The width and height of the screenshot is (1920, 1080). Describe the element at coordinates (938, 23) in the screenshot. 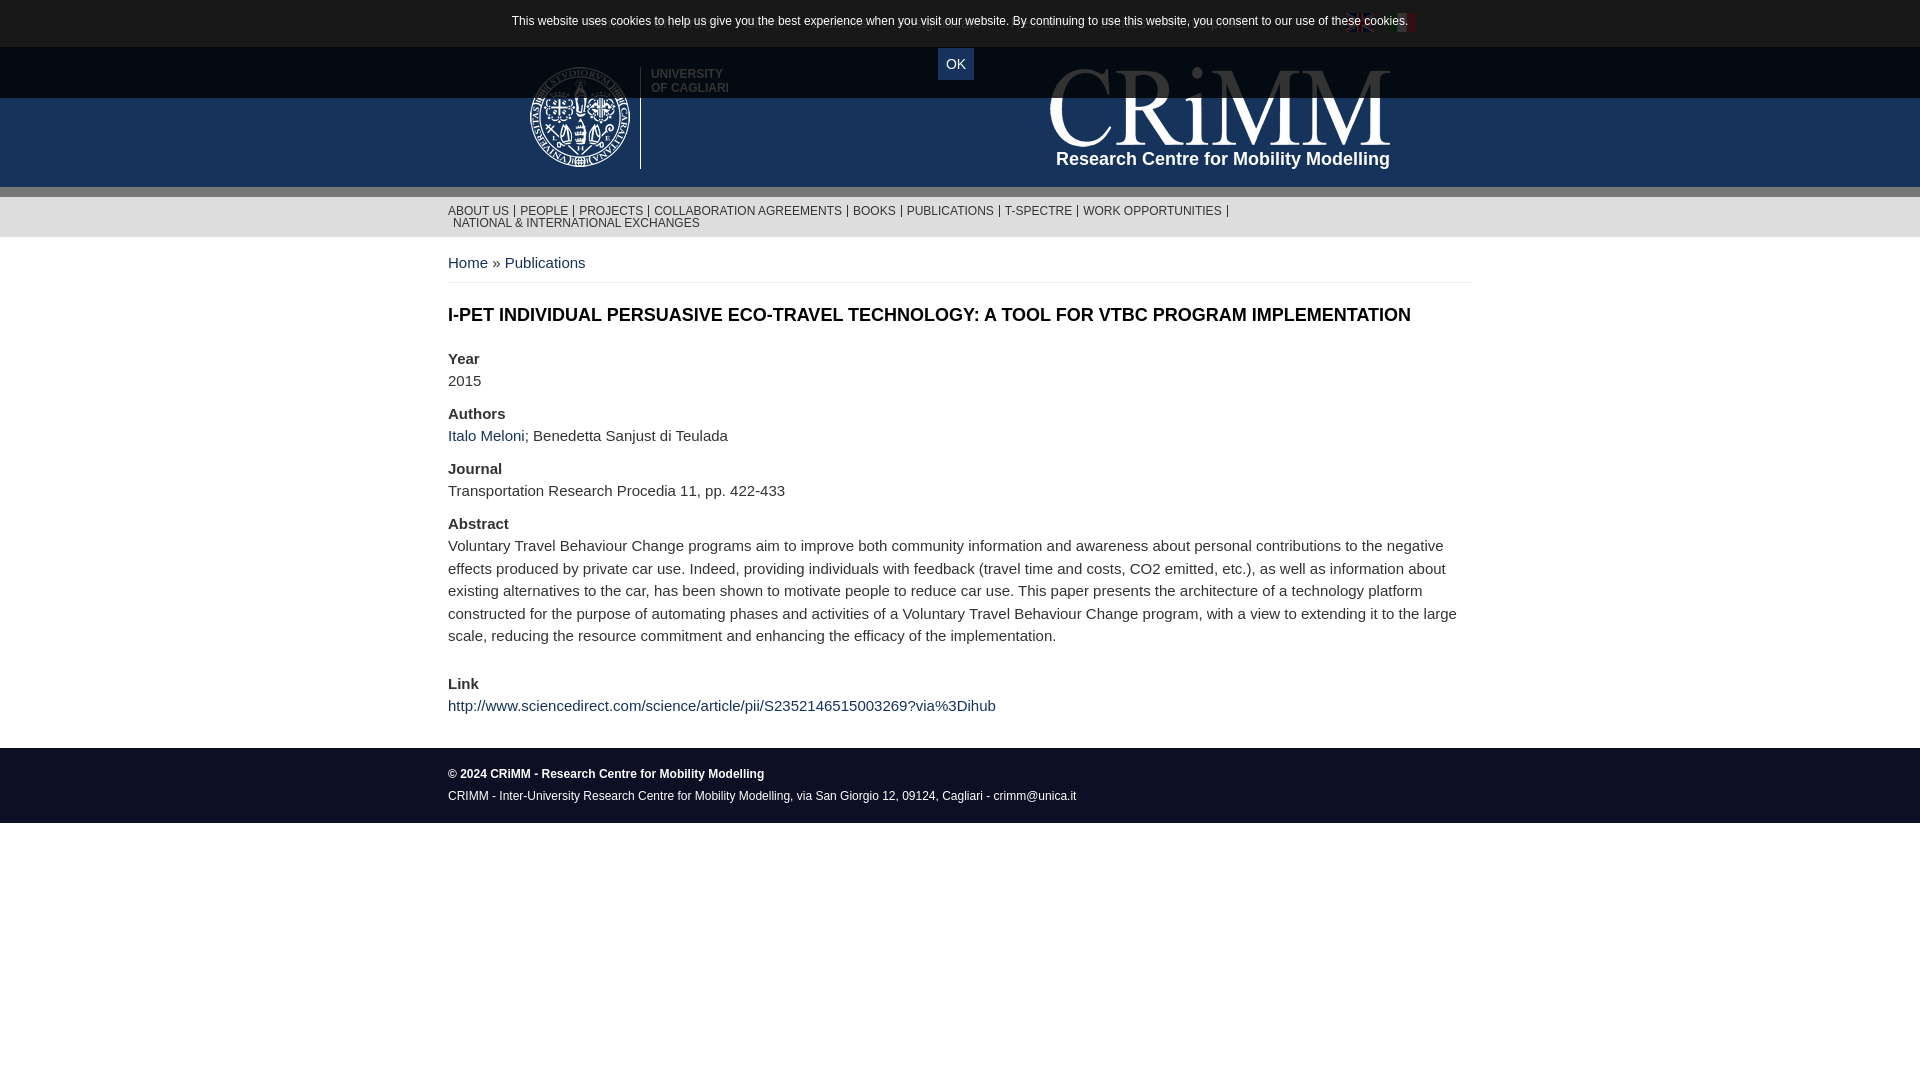

I see `Postgraduate` at that location.